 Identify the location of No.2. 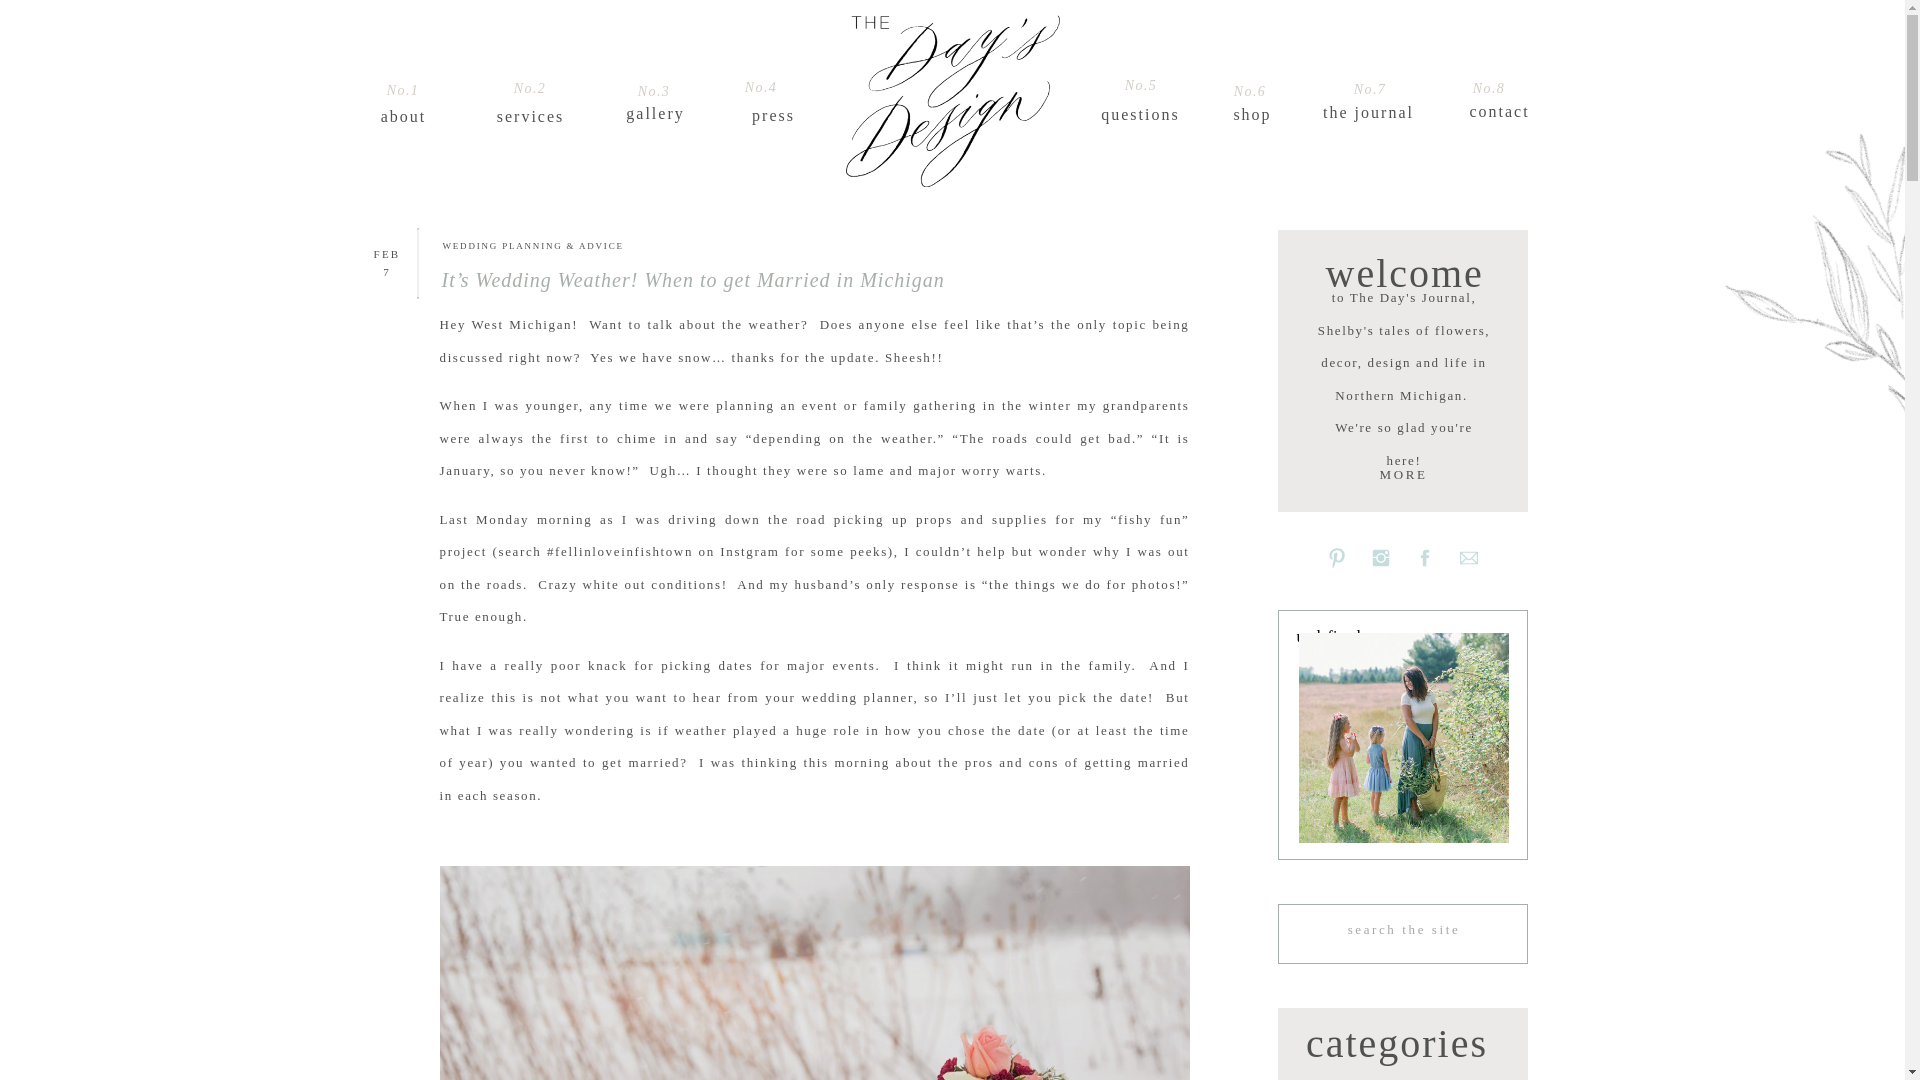
(530, 84).